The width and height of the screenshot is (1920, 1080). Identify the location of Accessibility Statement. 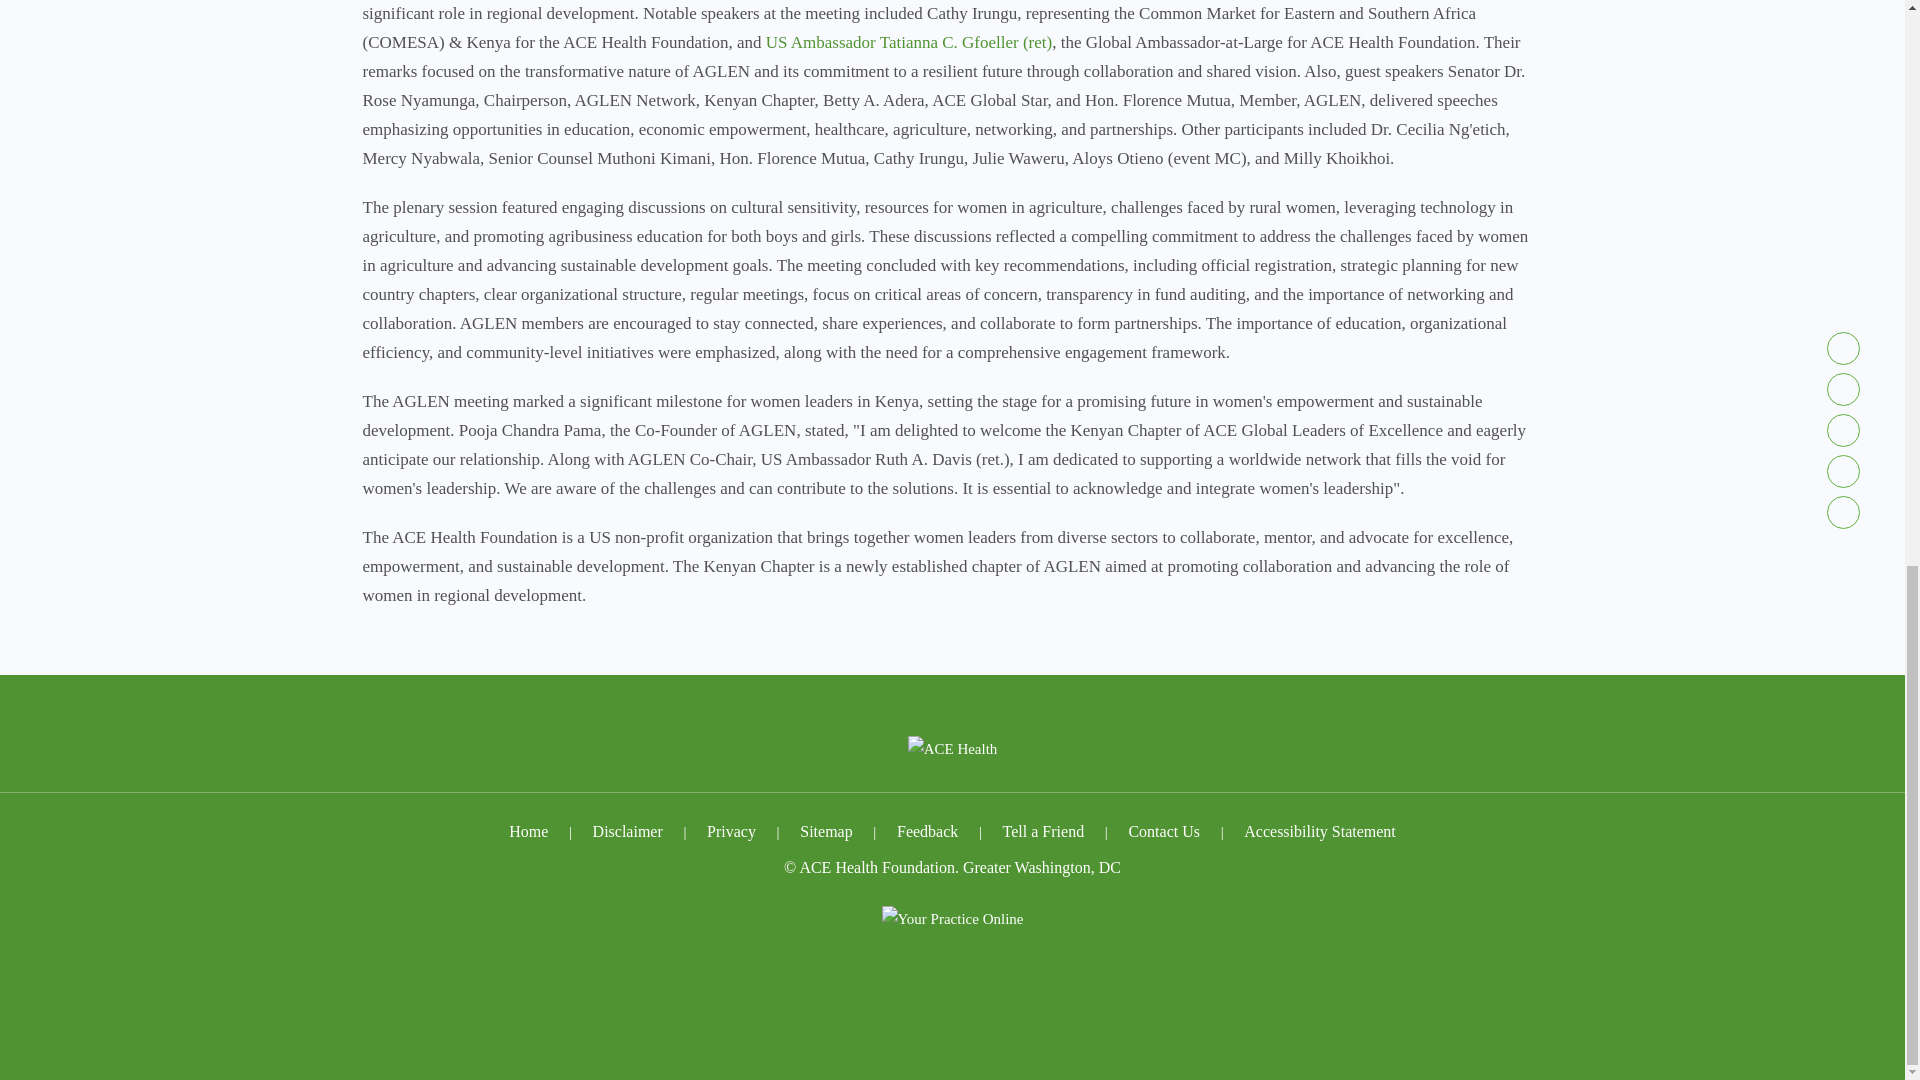
(1320, 832).